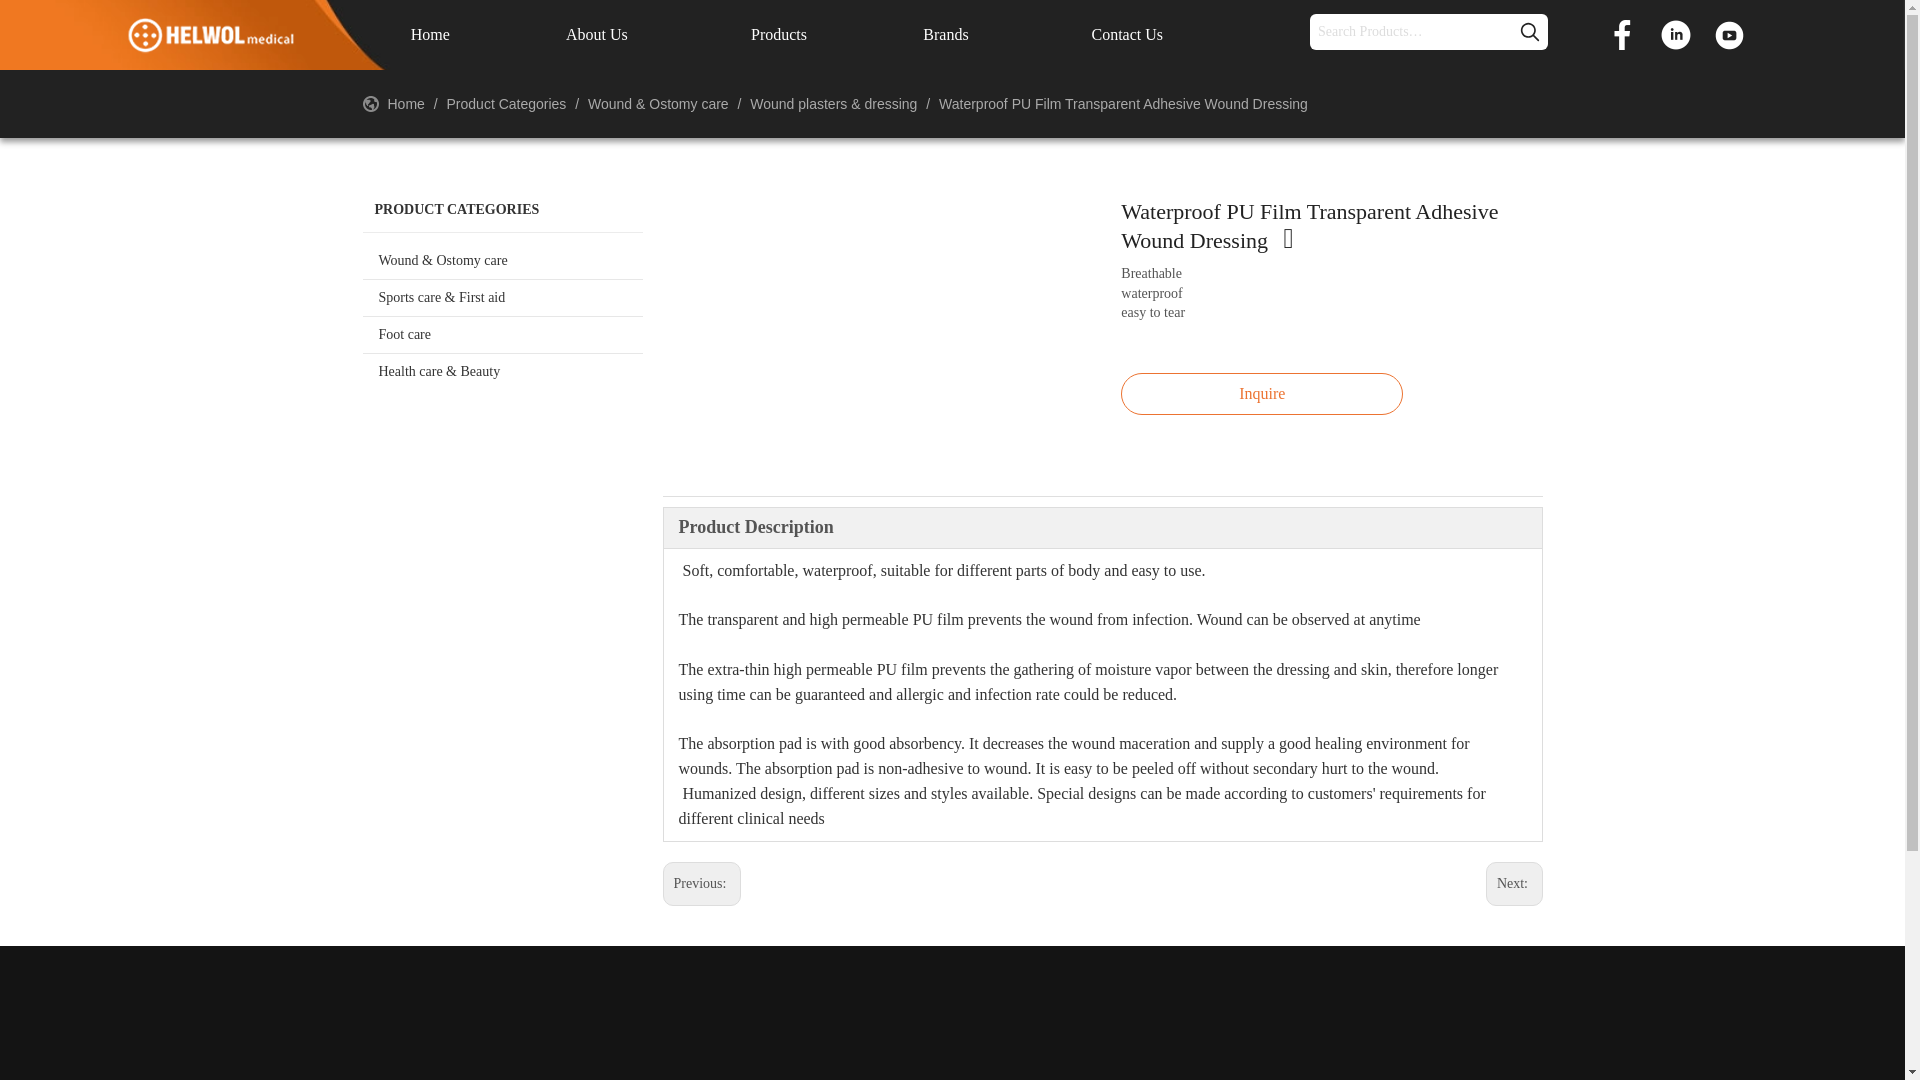 The height and width of the screenshot is (1080, 1920). Describe the element at coordinates (946, 35) in the screenshot. I see `Brands` at that location.